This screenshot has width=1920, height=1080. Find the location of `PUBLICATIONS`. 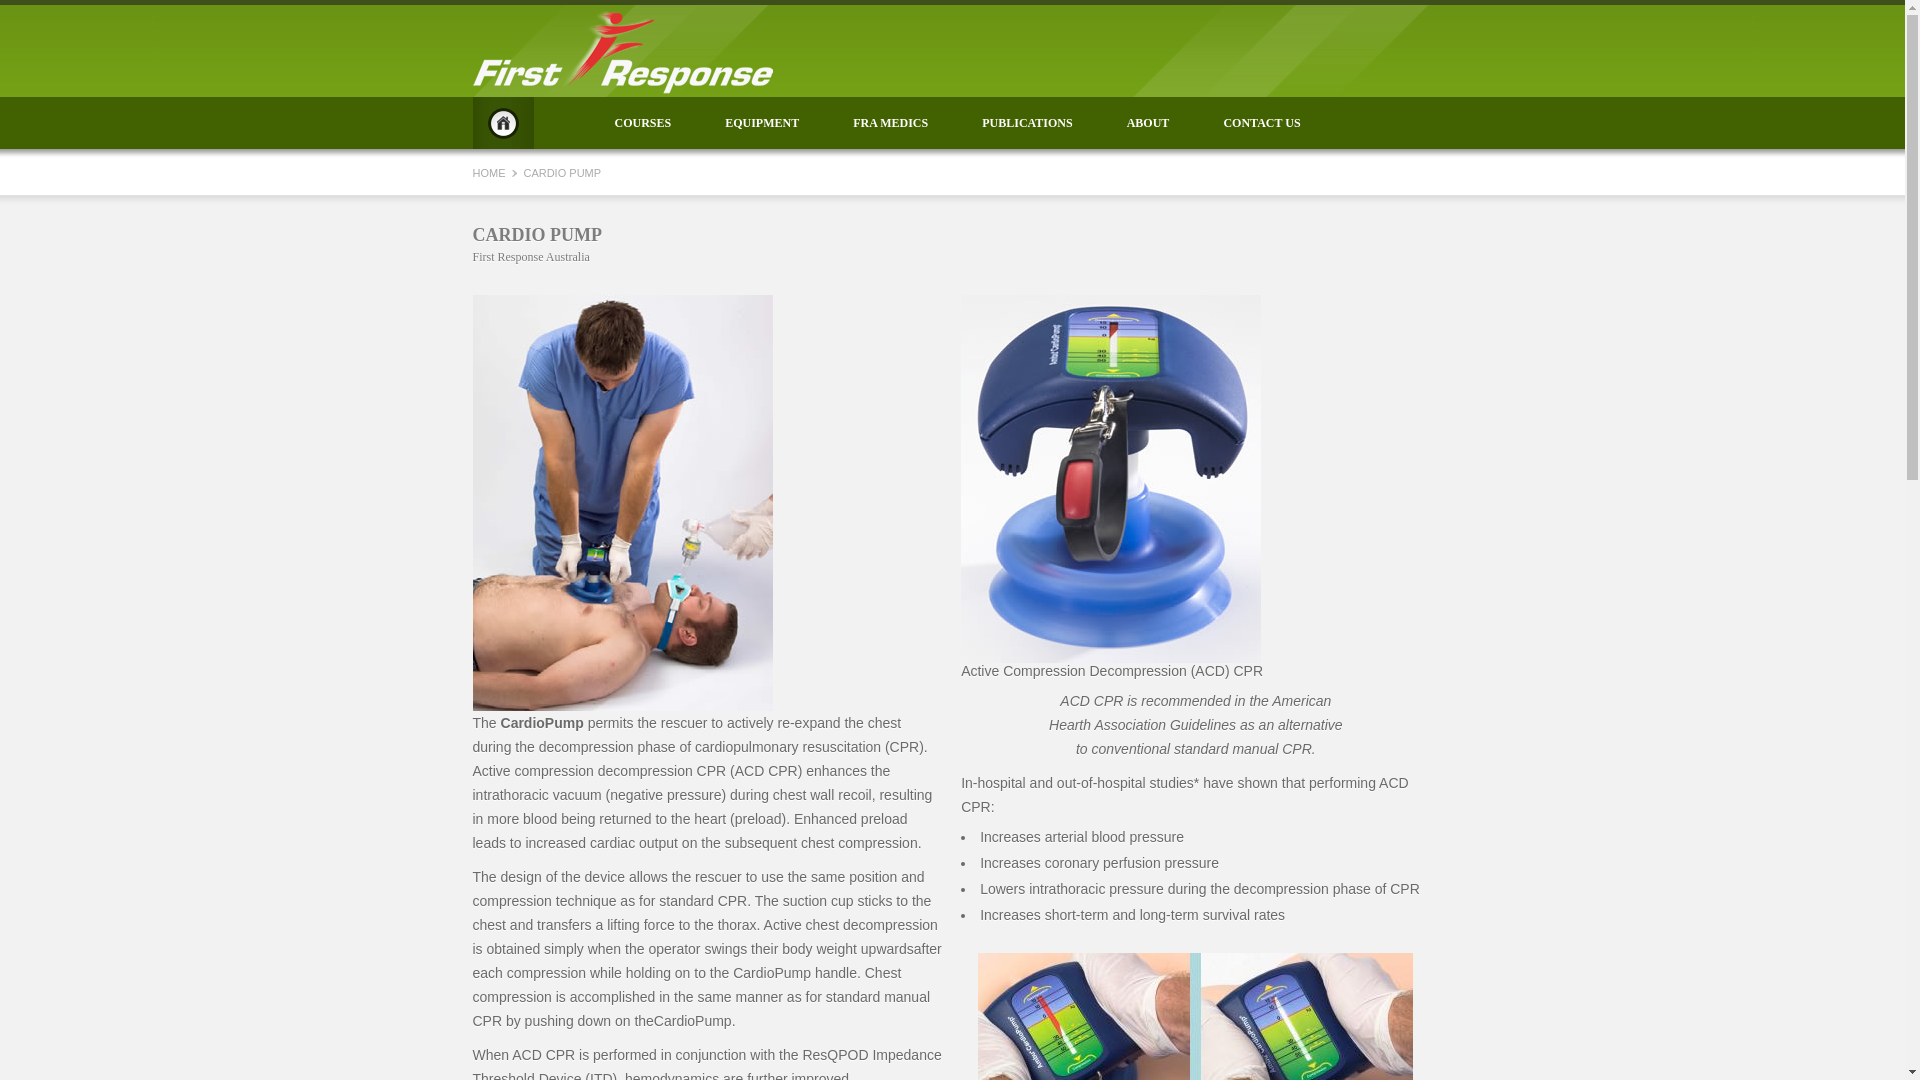

PUBLICATIONS is located at coordinates (1027, 123).